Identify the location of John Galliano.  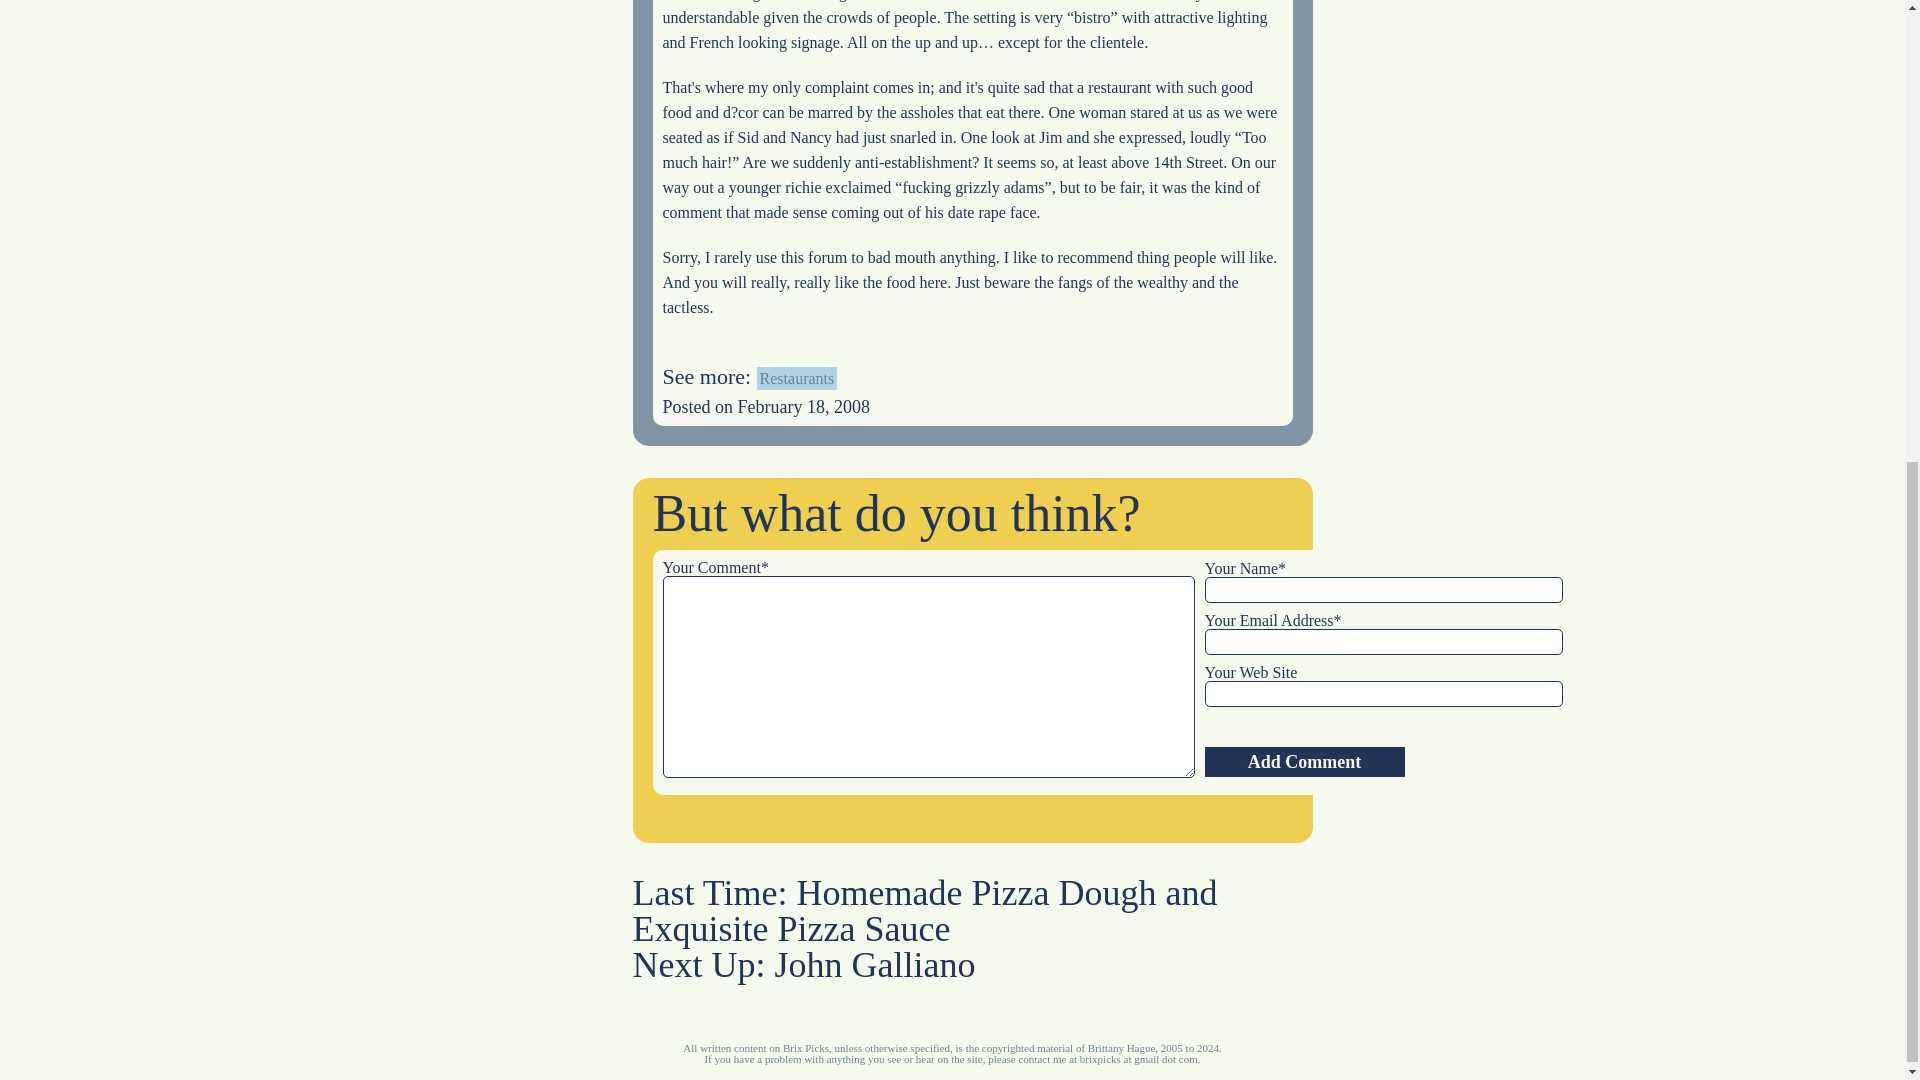
(874, 964).